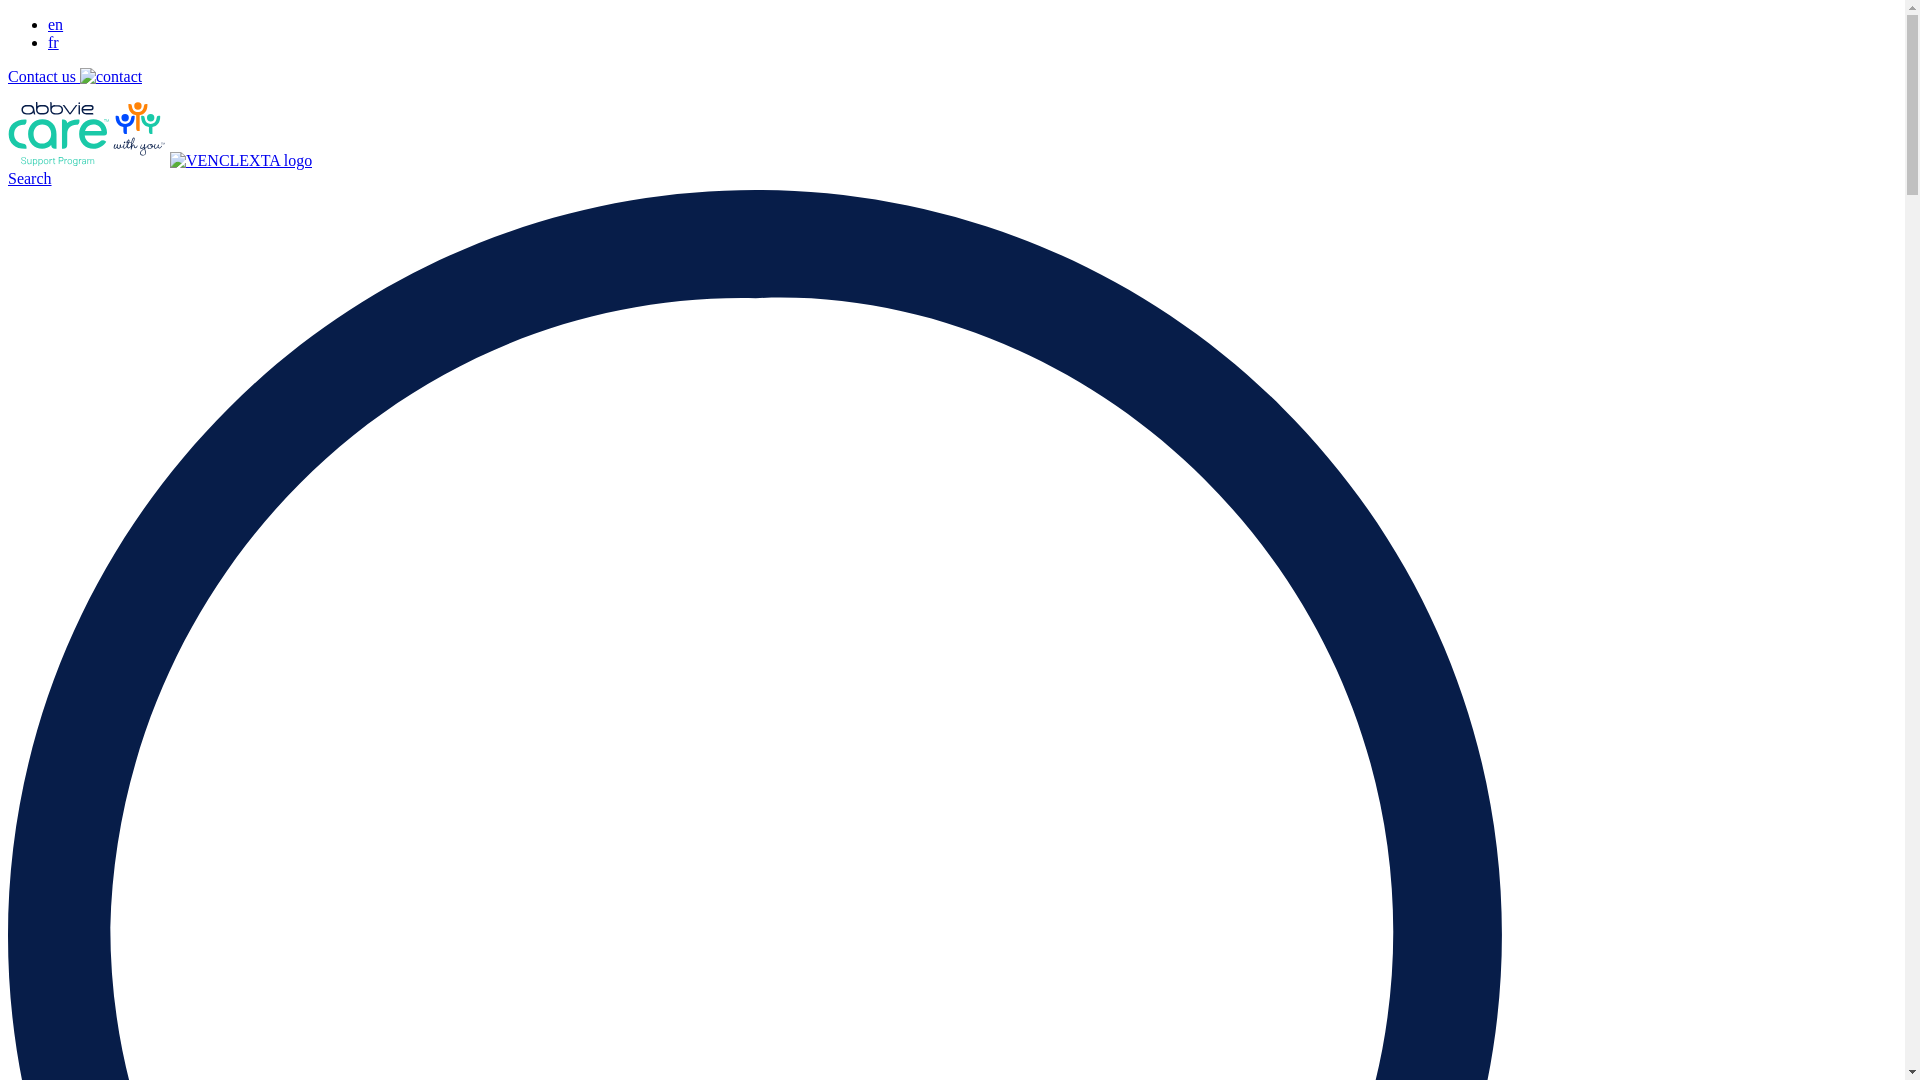 The width and height of the screenshot is (1920, 1080). I want to click on Skip to main content, so click(8, 16).